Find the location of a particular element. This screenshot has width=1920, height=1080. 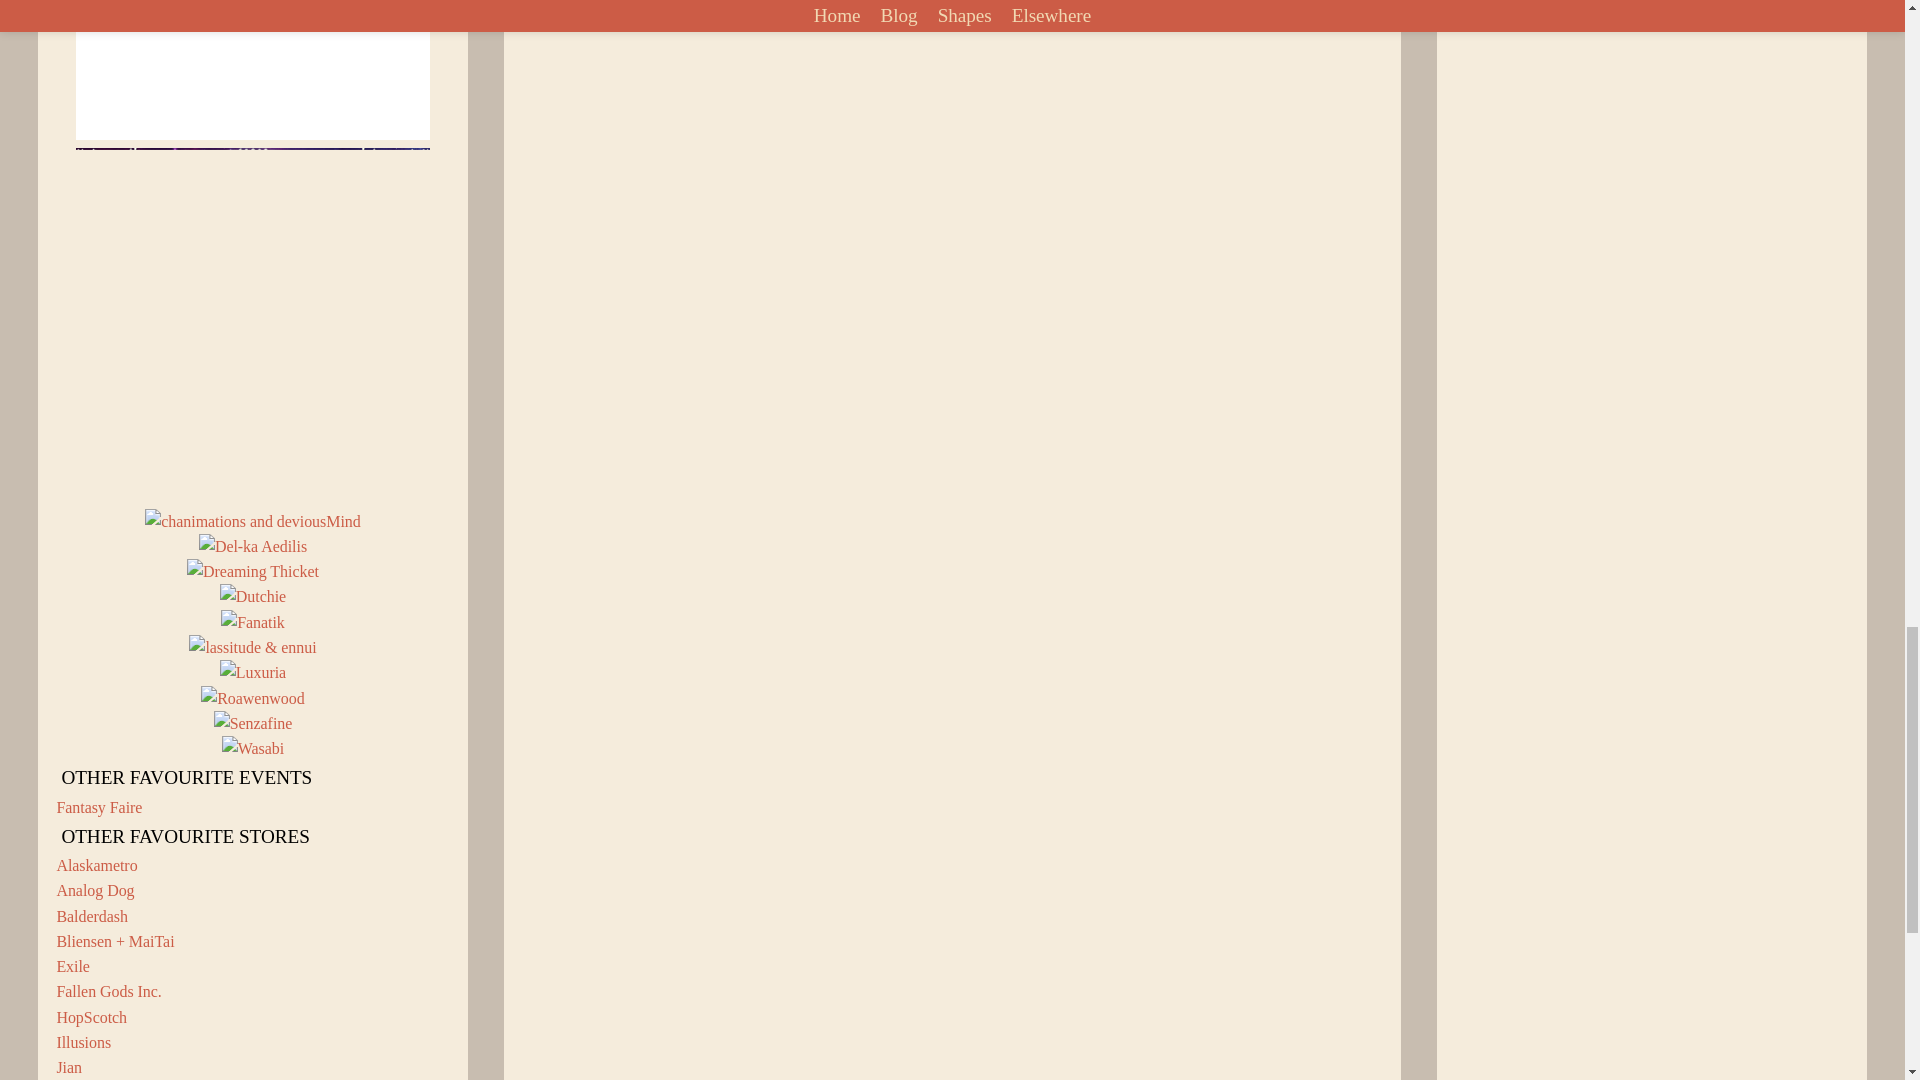

Del-ka Aedilis is located at coordinates (253, 546).